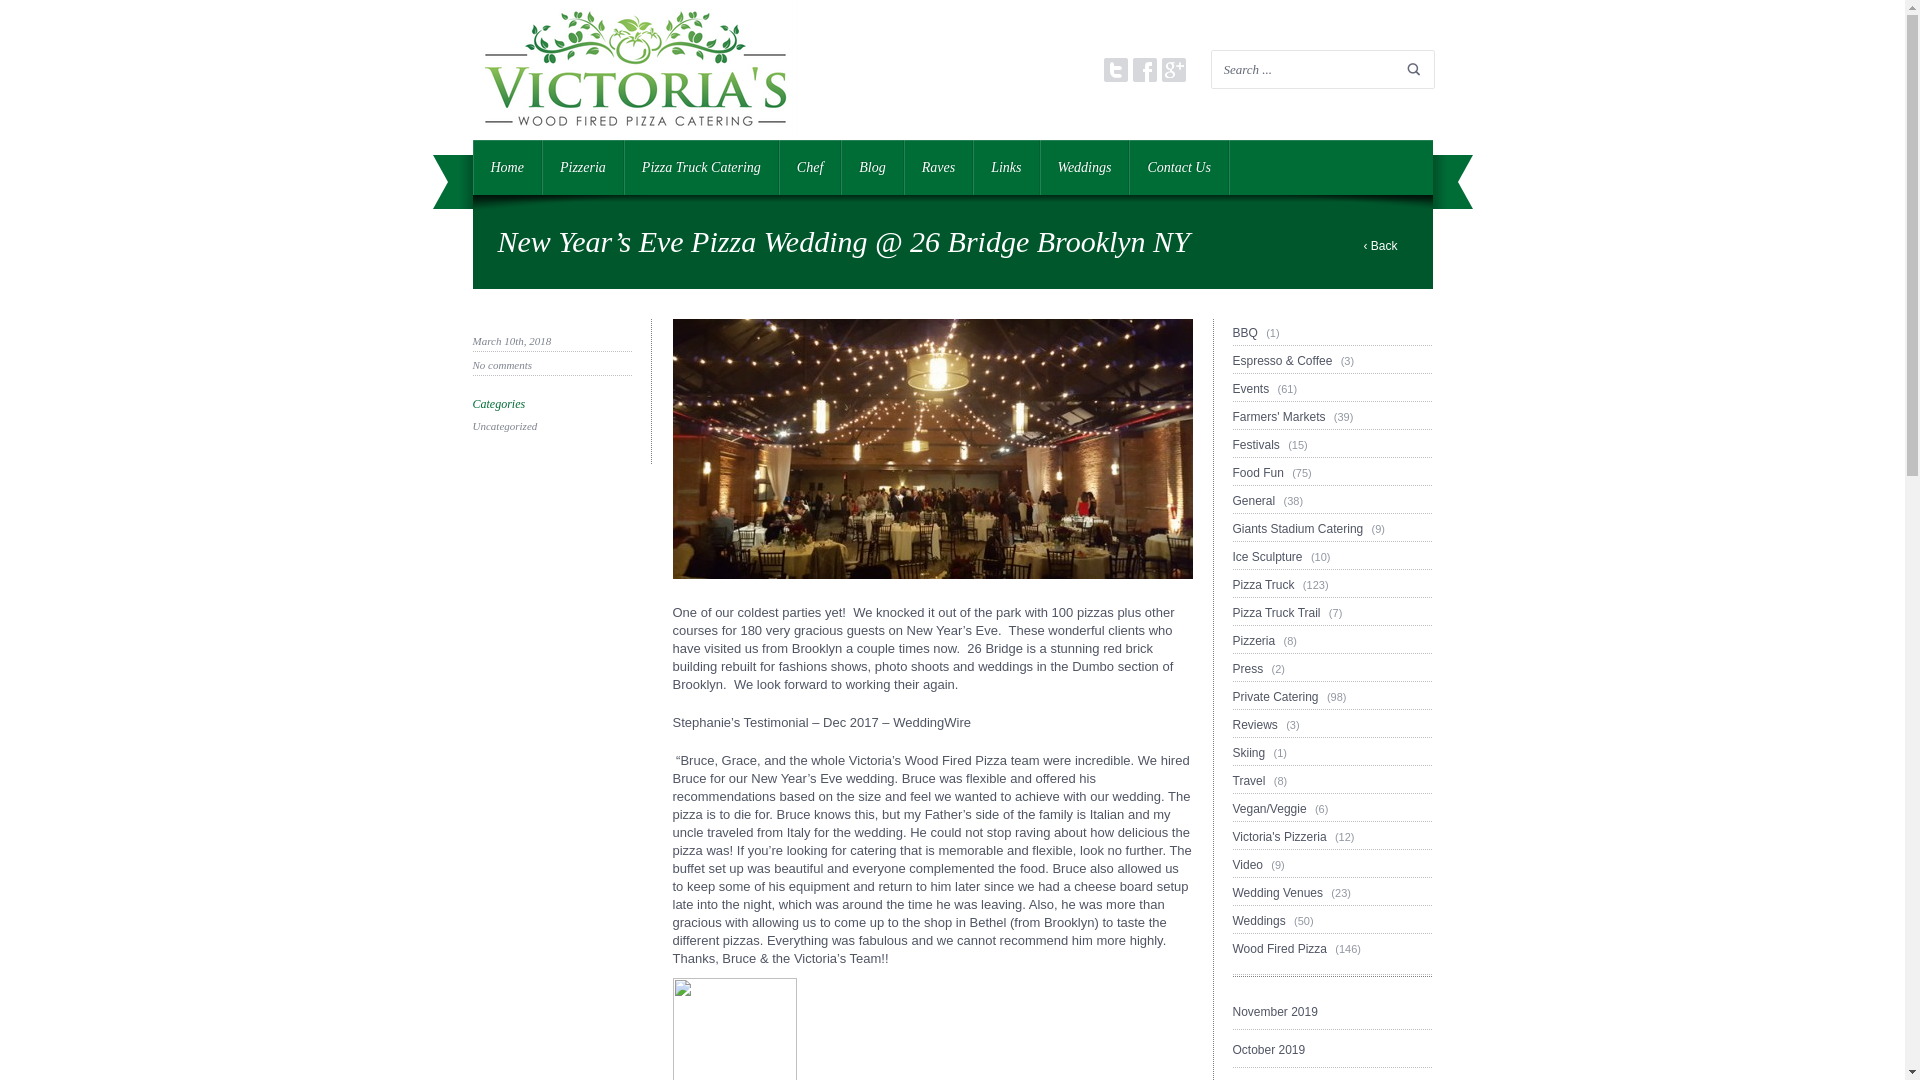 This screenshot has height=1080, width=1920. Describe the element at coordinates (582, 168) in the screenshot. I see `Pizzeria` at that location.